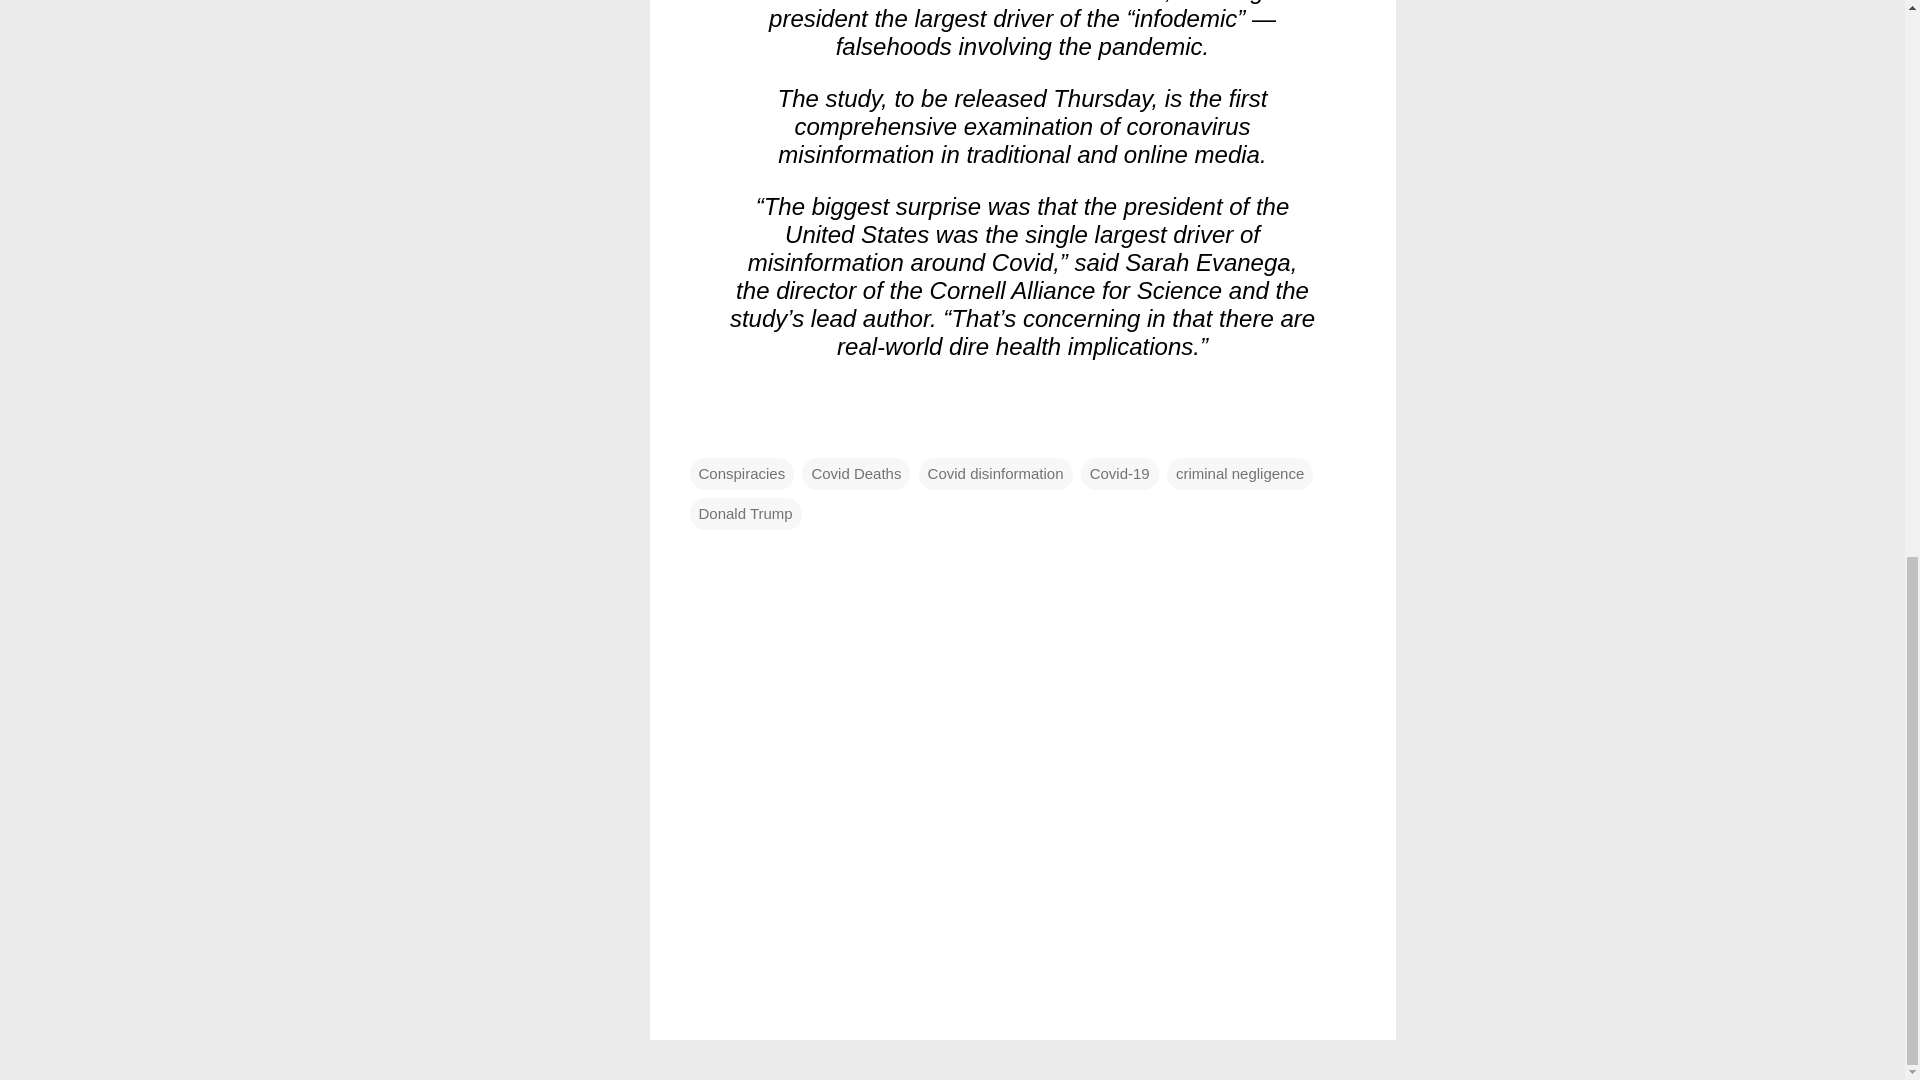 This screenshot has height=1080, width=1920. Describe the element at coordinates (1120, 472) in the screenshot. I see `Covid-19` at that location.